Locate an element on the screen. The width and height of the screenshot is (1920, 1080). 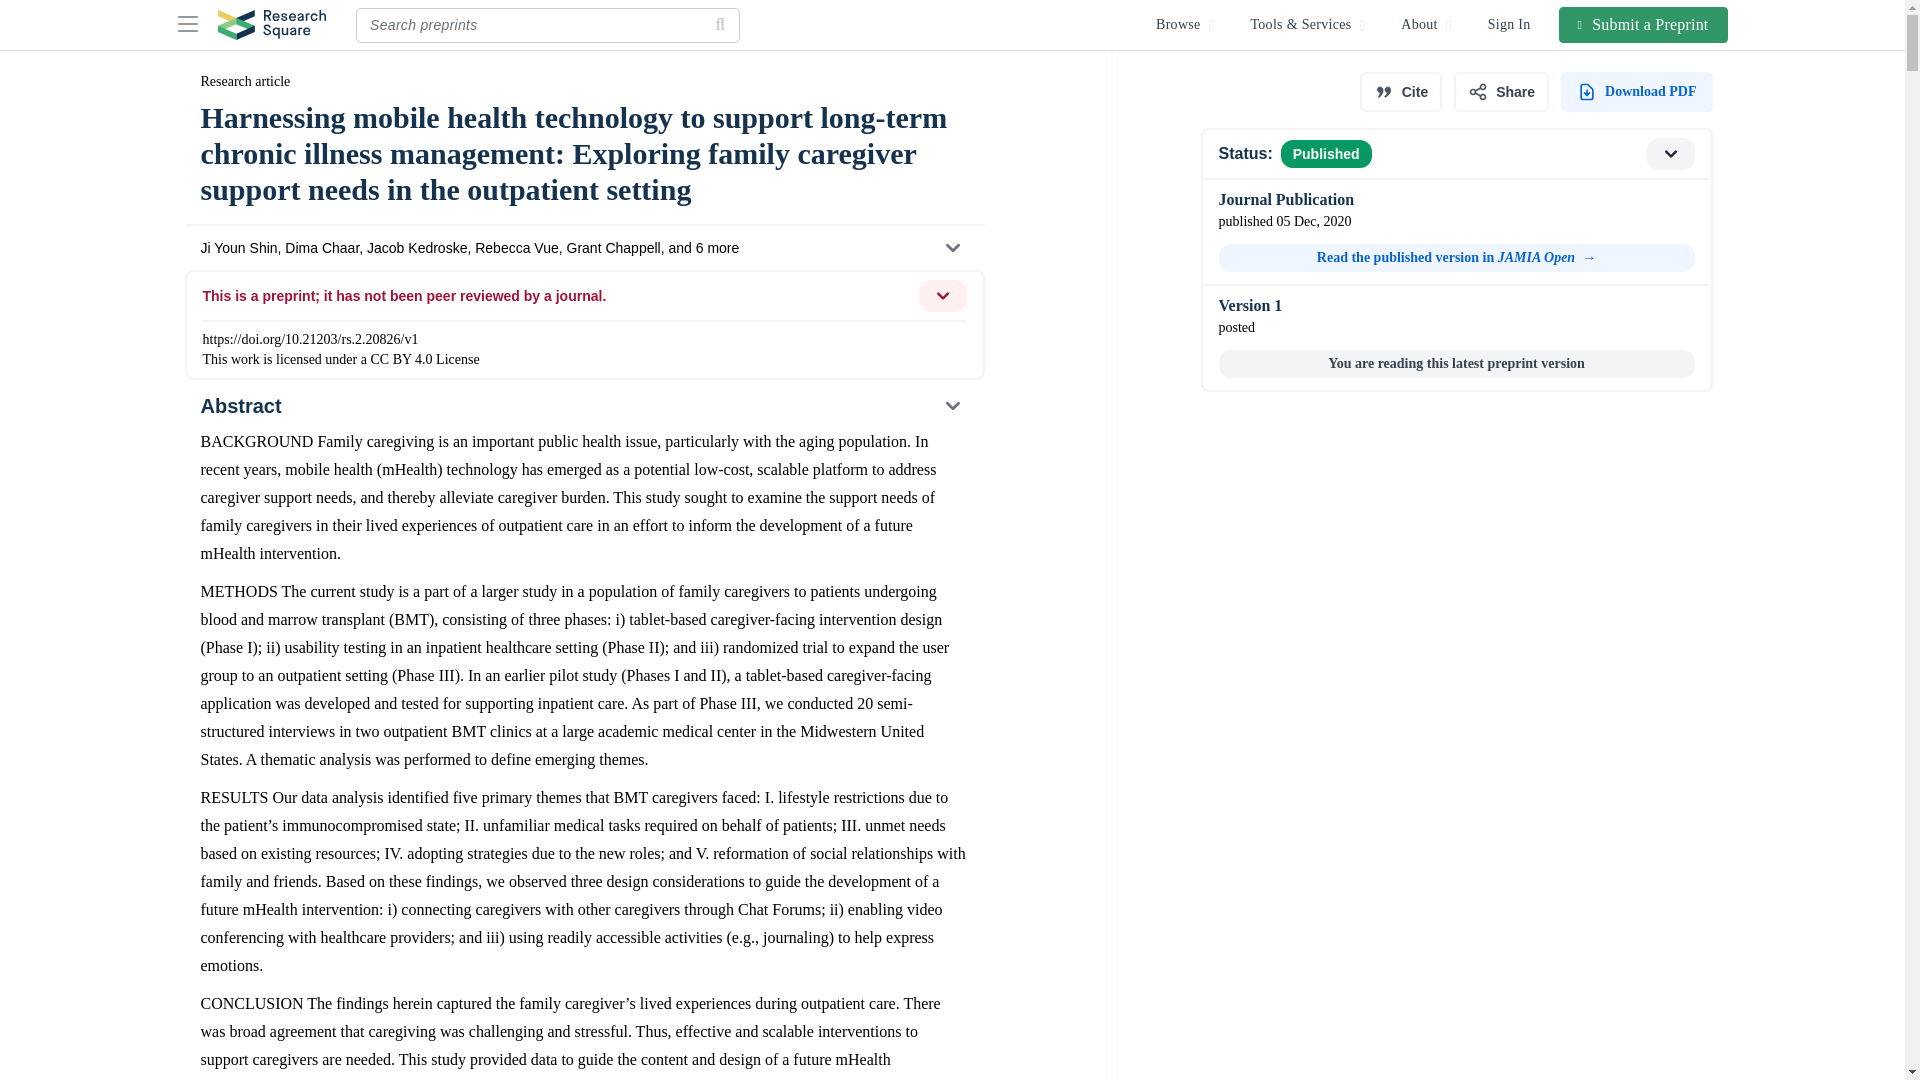
Submit a Preprint is located at coordinates (1644, 24).